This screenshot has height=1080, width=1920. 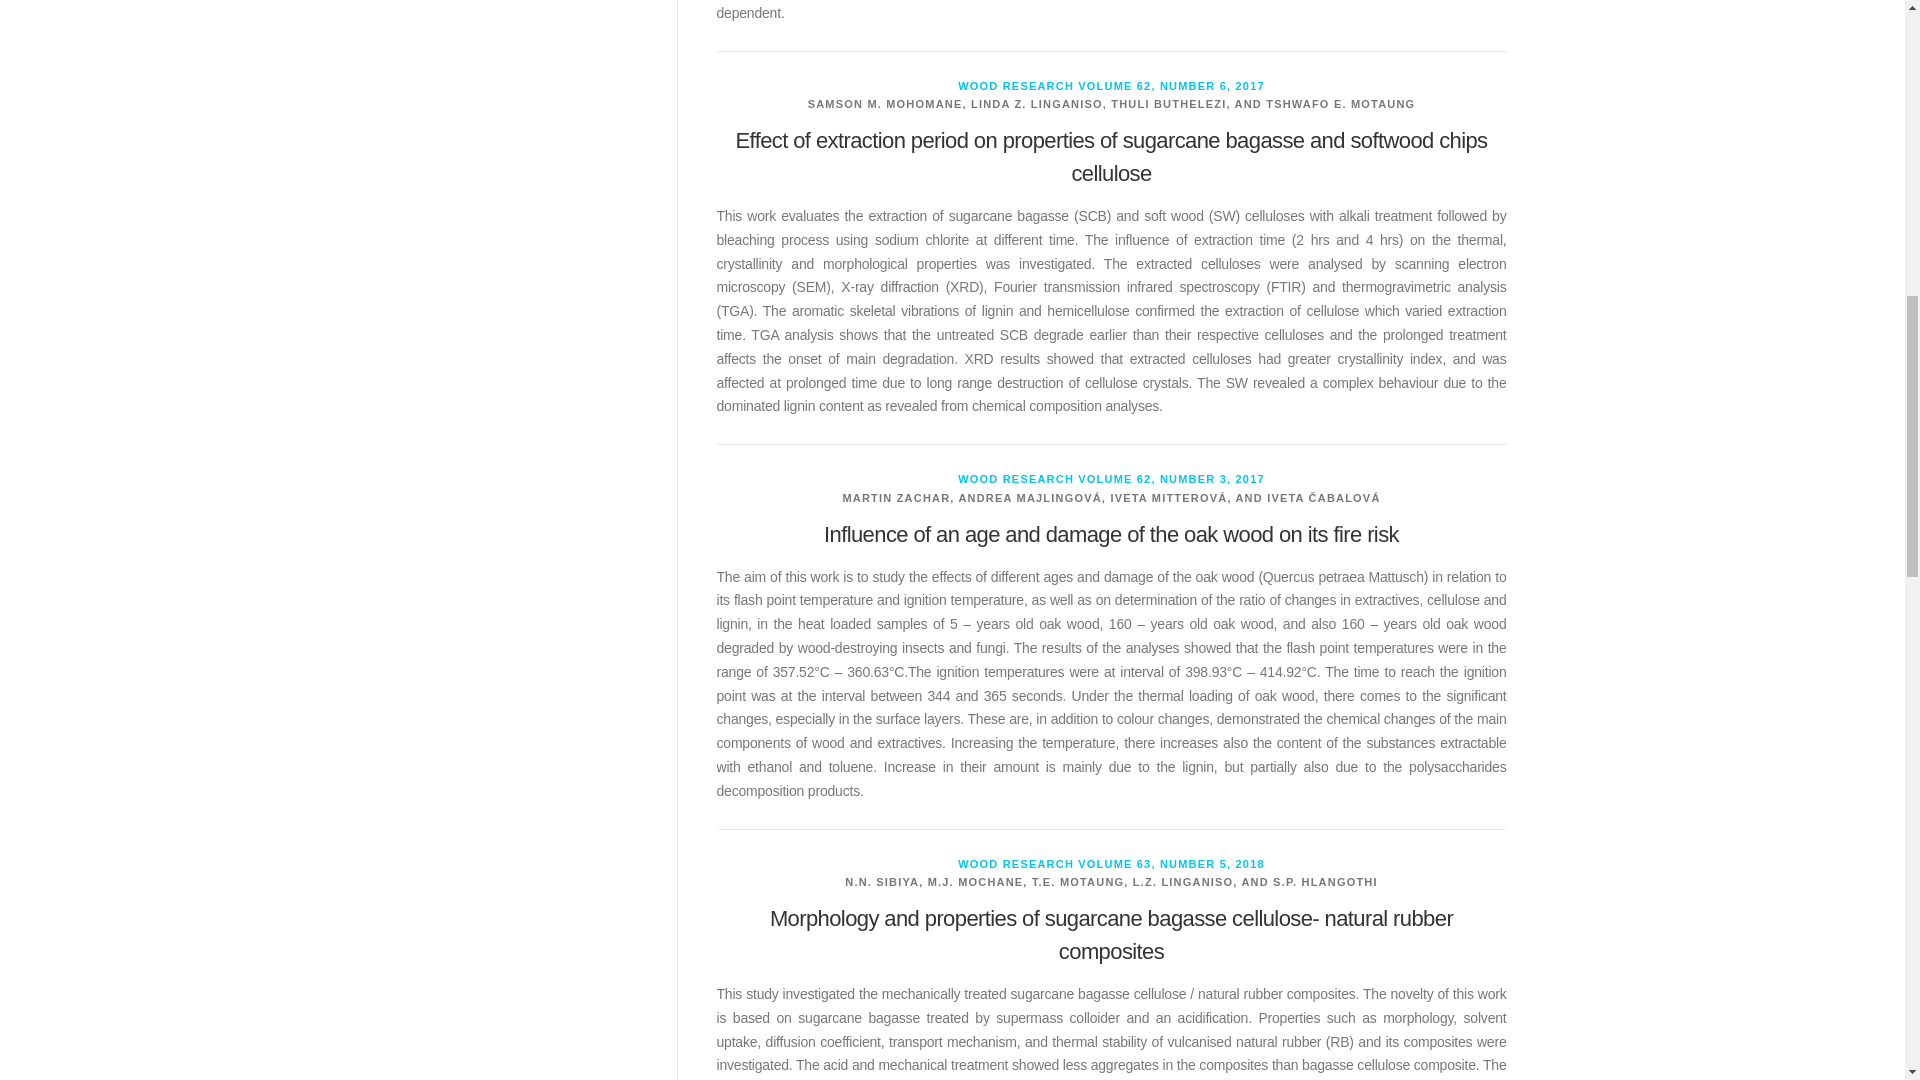 What do you see at coordinates (1112, 478) in the screenshot?
I see `WOOD RESEARCH VOLUME 62, NUMBER 3, 2017` at bounding box center [1112, 478].